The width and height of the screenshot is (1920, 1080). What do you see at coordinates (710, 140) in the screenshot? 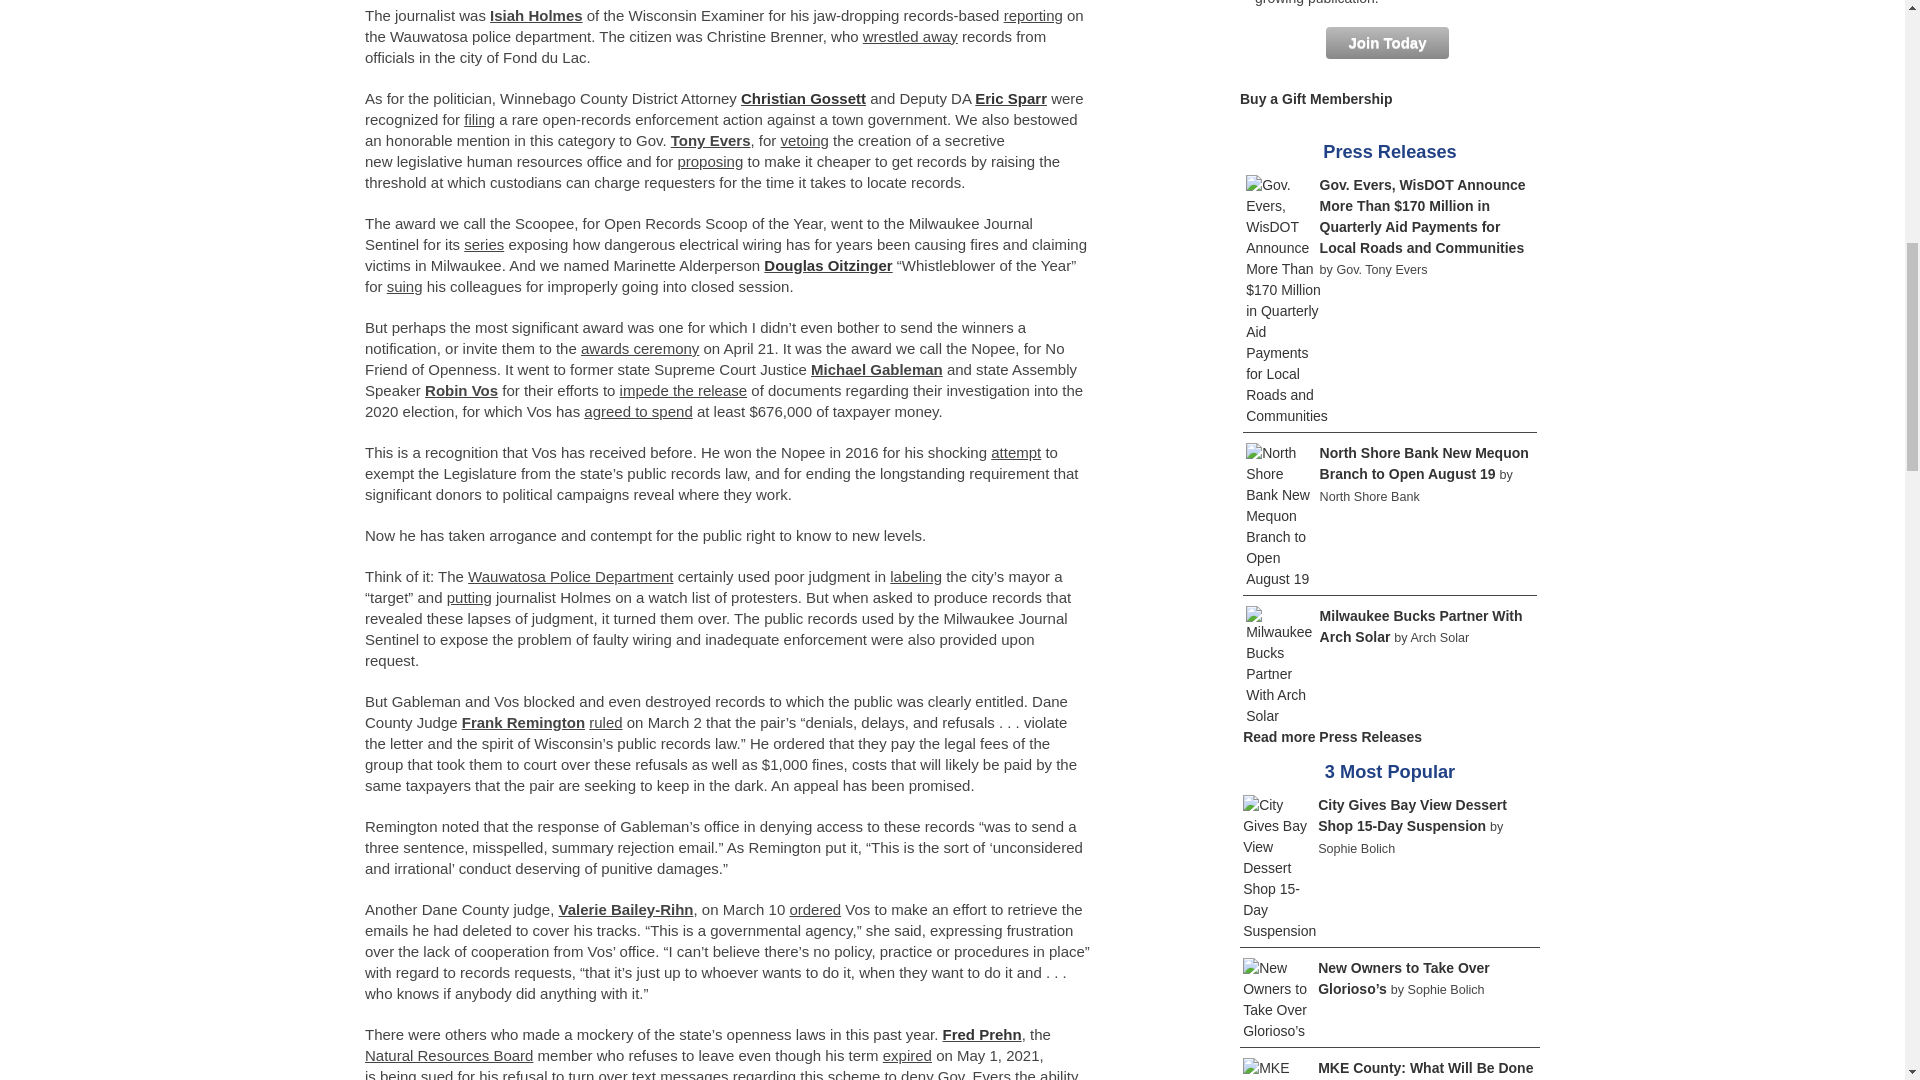
I see `Tony Evers` at bounding box center [710, 140].